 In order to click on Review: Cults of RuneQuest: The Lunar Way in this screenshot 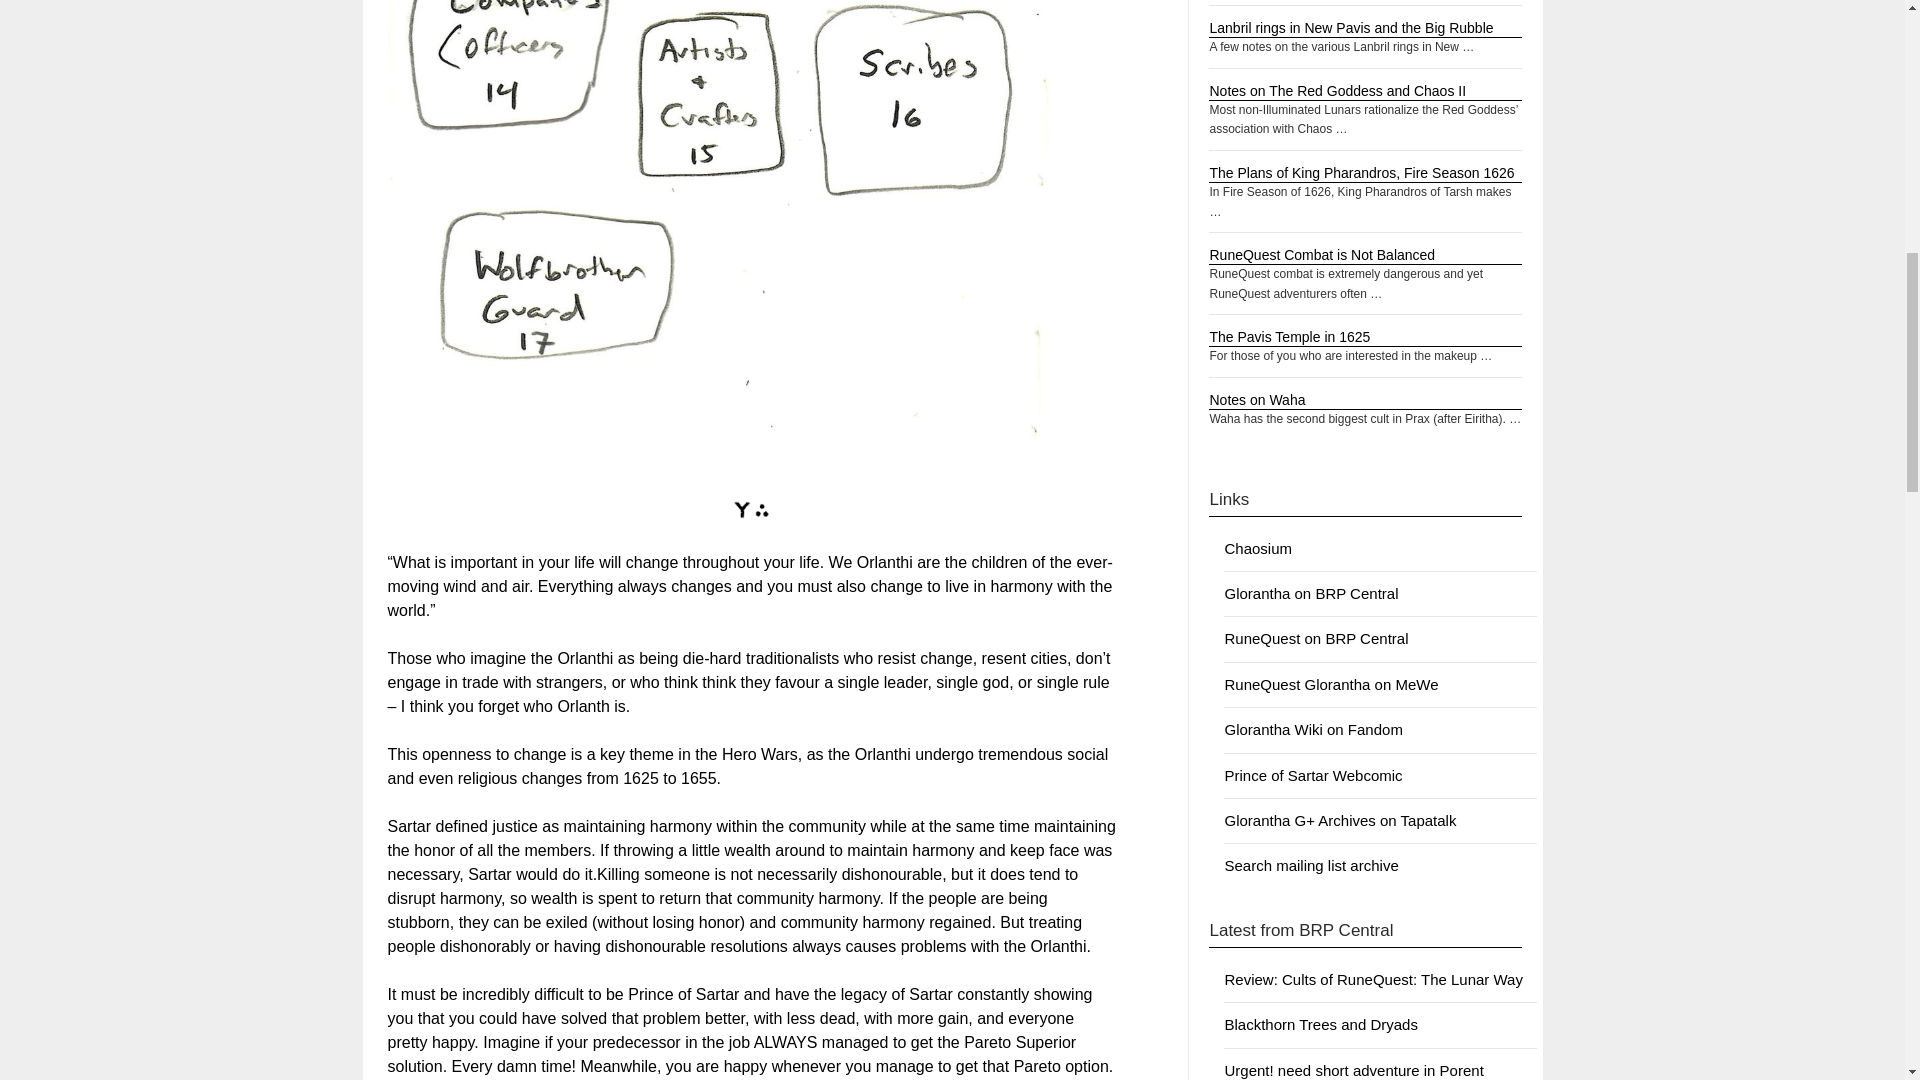, I will do `click(1373, 979)`.